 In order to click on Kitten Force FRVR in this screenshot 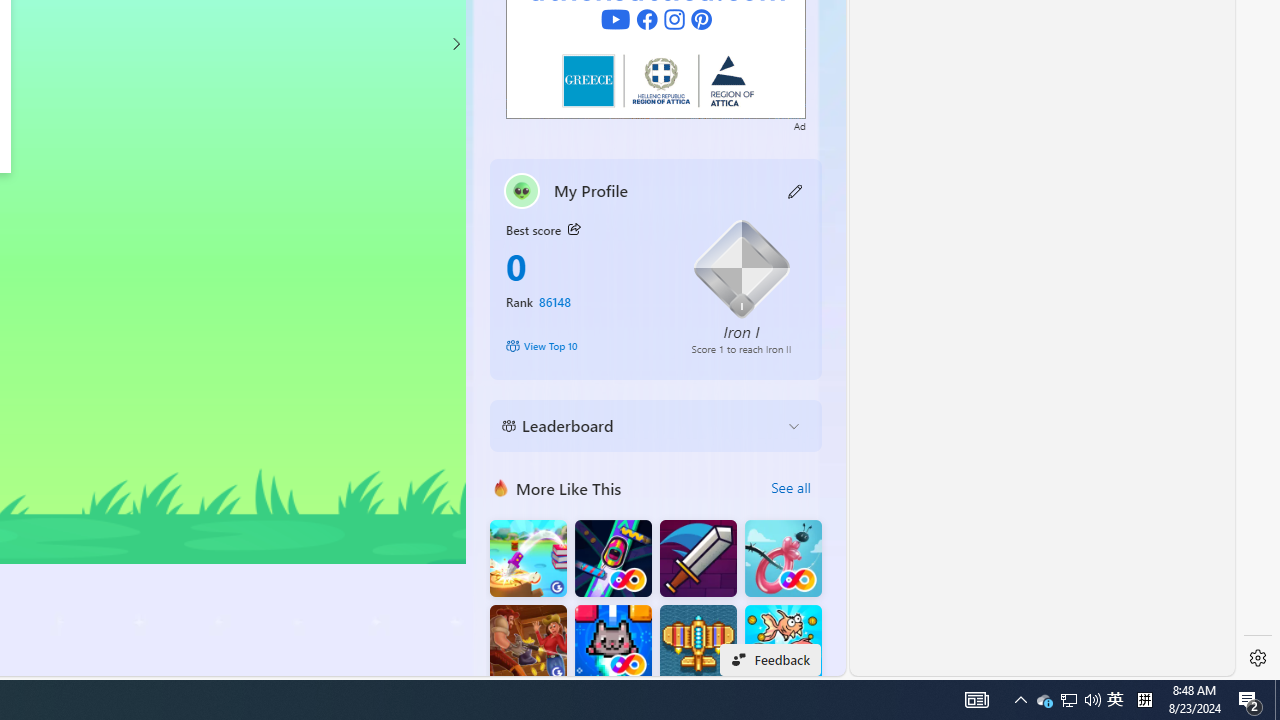, I will do `click(612, 644)`.